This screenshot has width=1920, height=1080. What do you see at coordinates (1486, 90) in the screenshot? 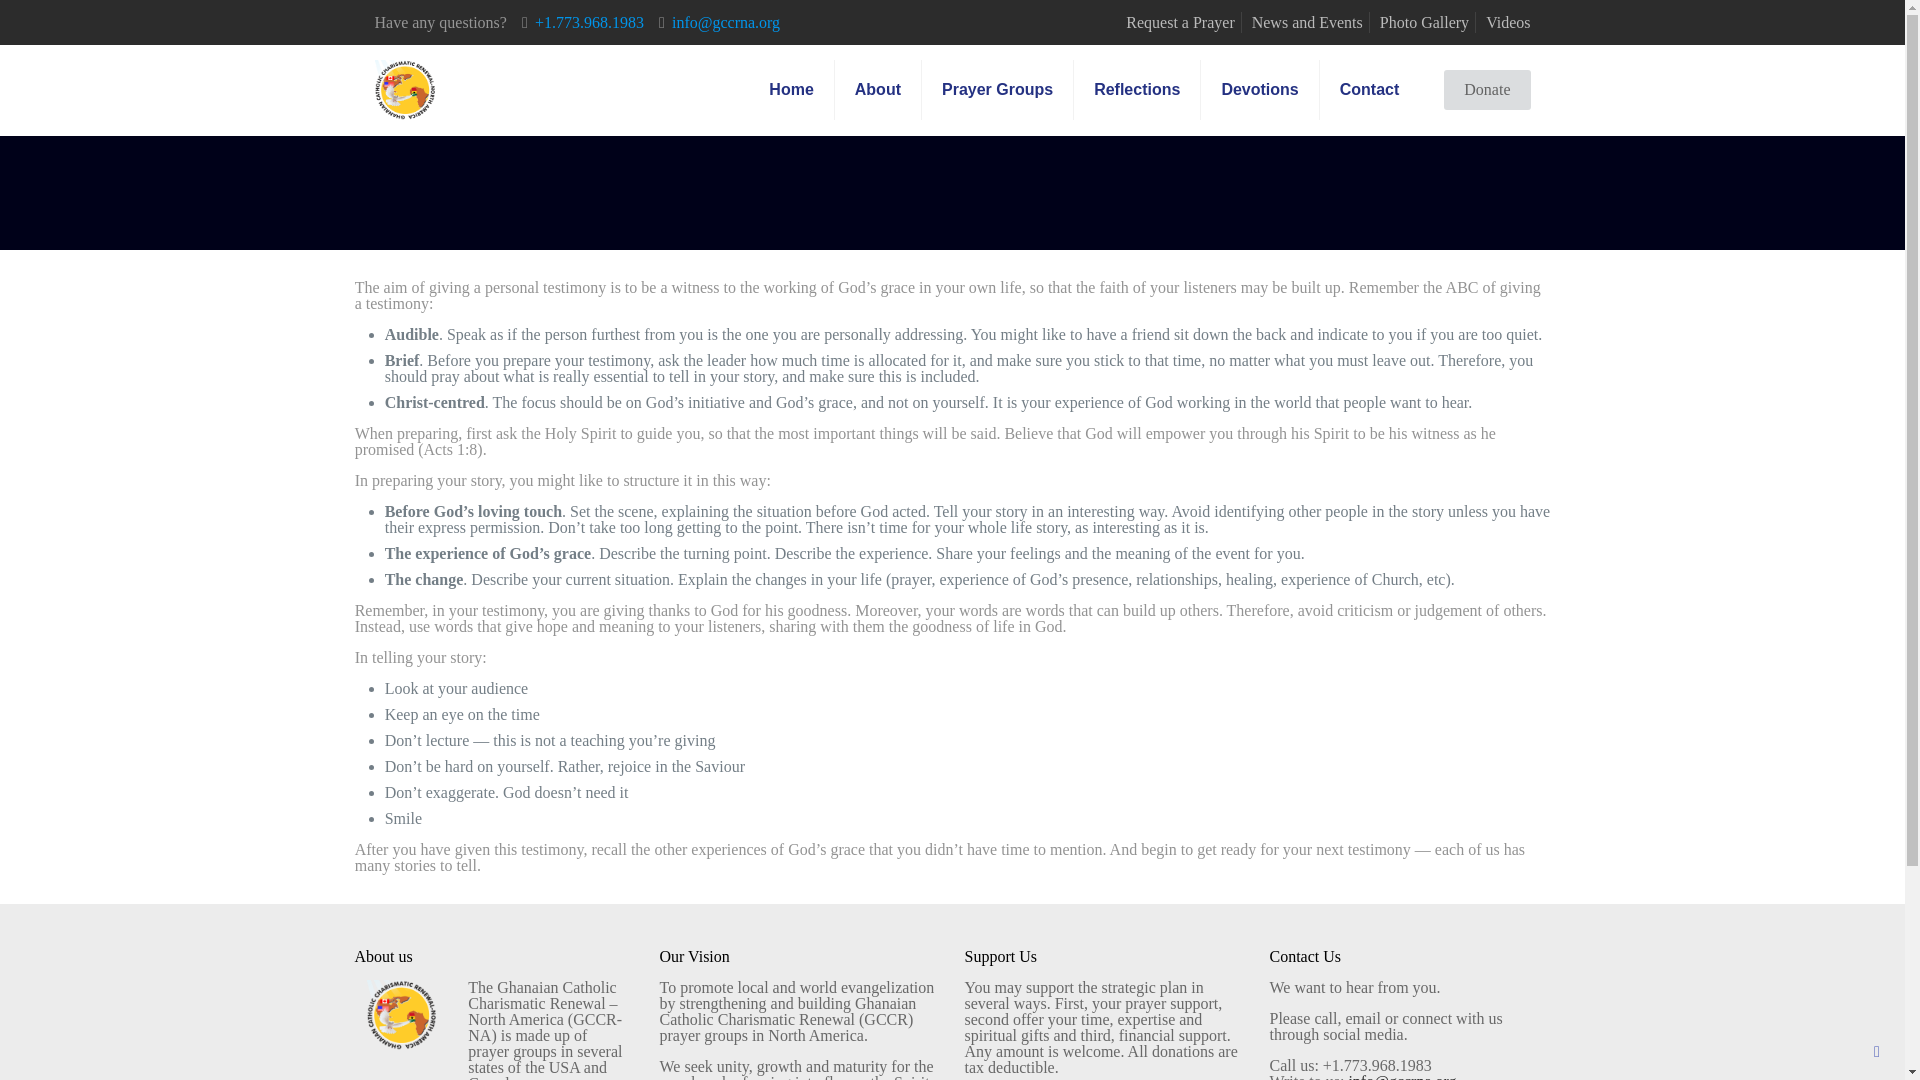
I see `Donate` at bounding box center [1486, 90].